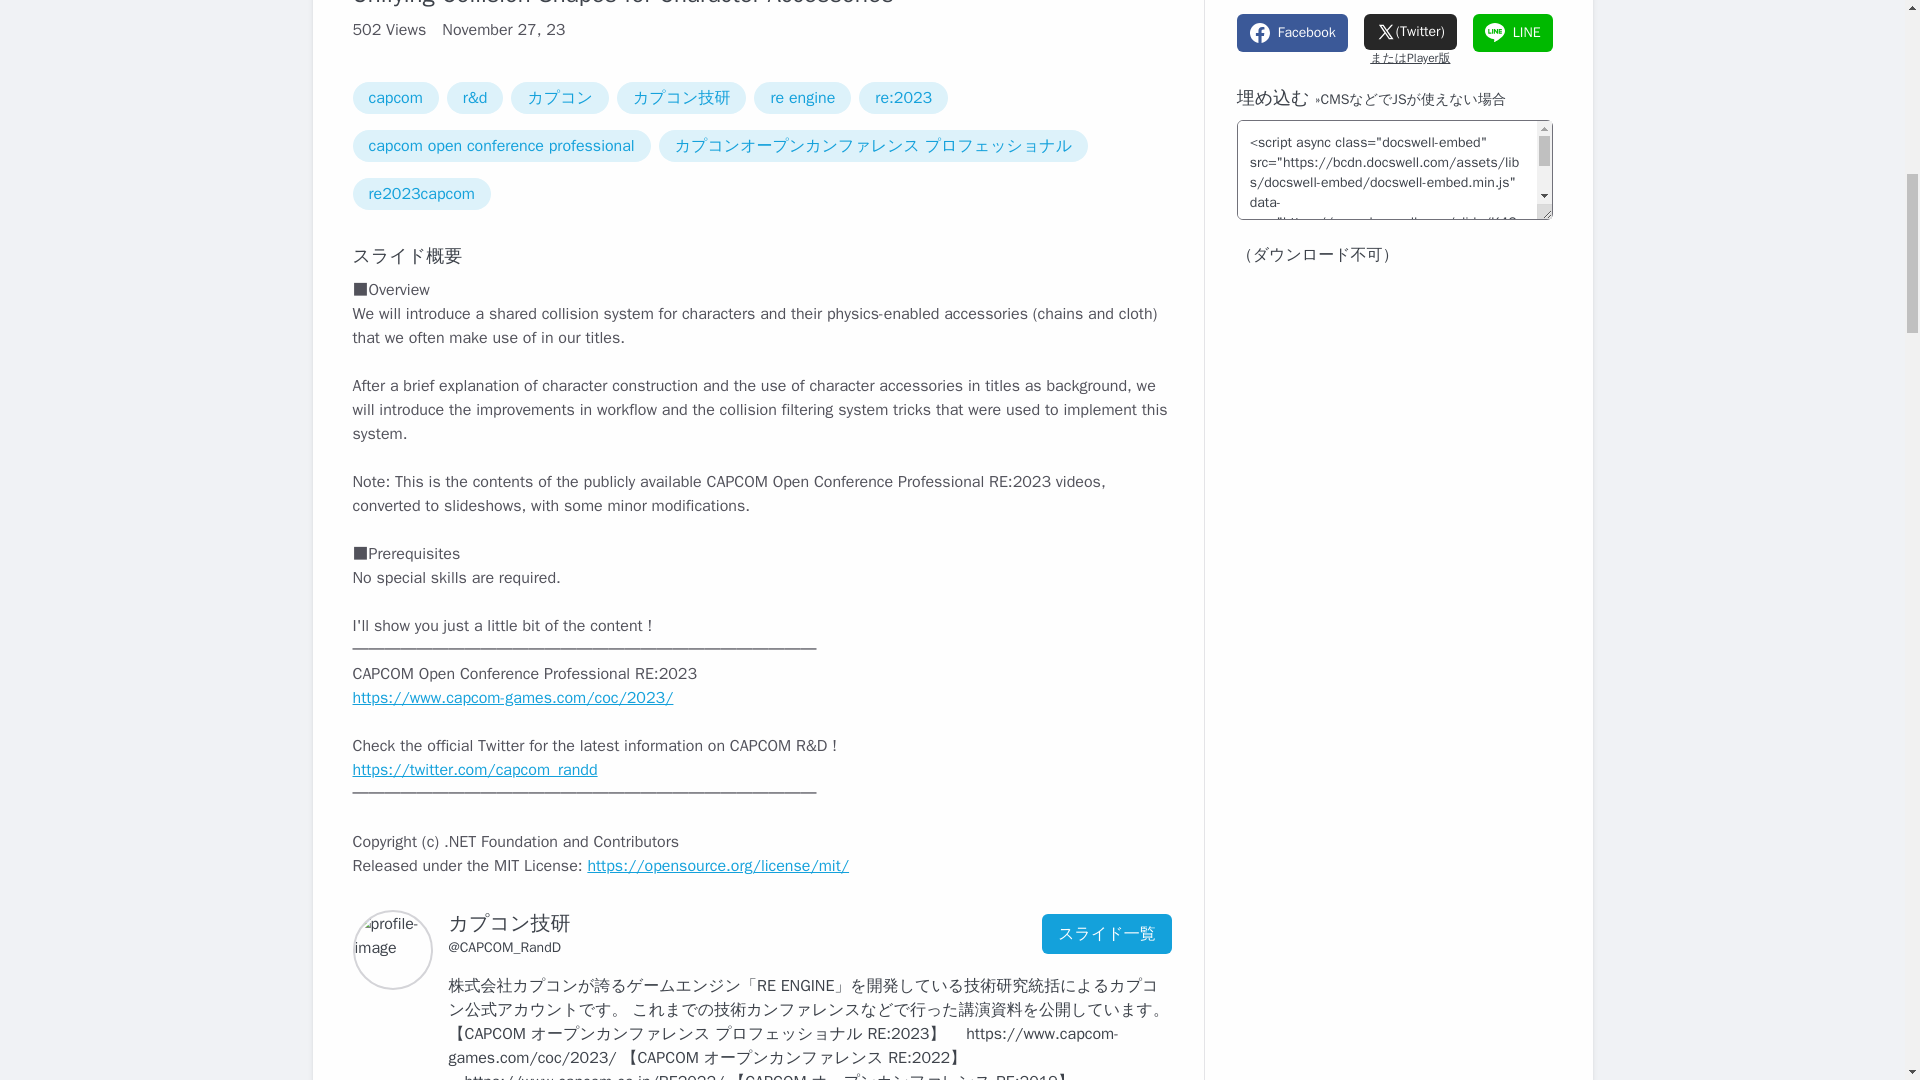 This screenshot has height=1080, width=1920. Describe the element at coordinates (420, 194) in the screenshot. I see `re2023capcom` at that location.